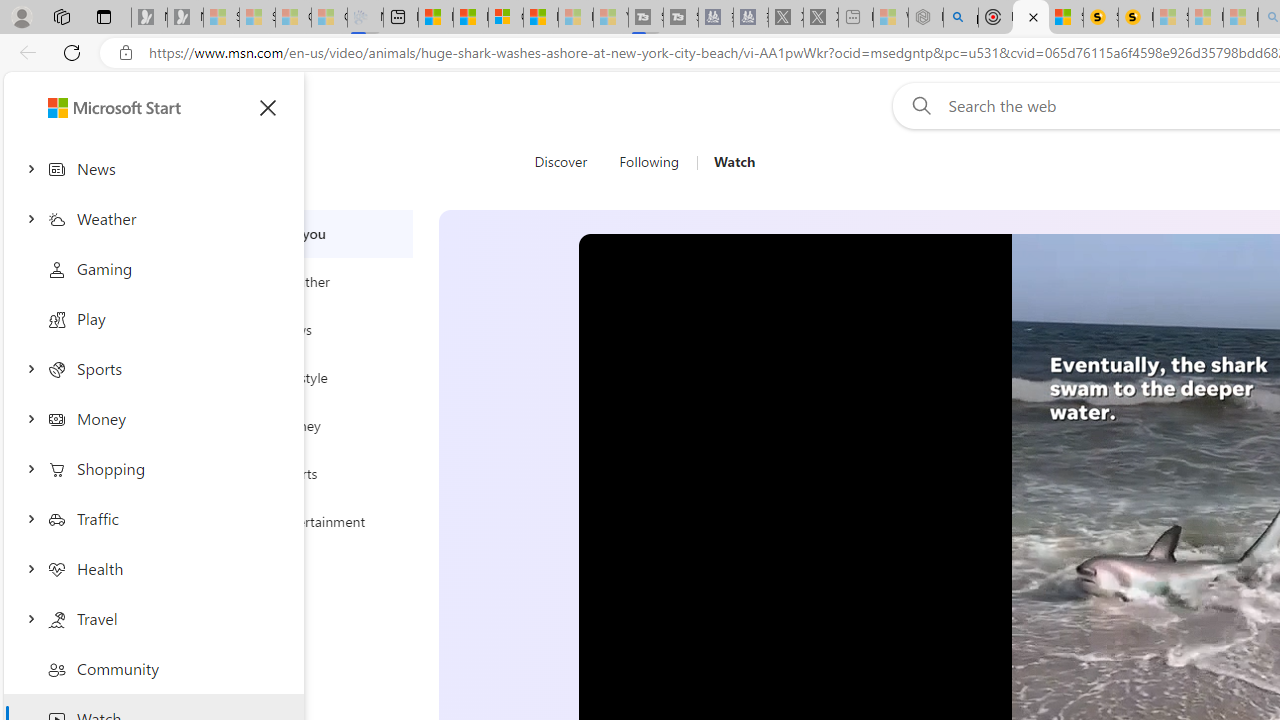 This screenshot has width=1280, height=720. What do you see at coordinates (650, 162) in the screenshot?
I see `Following` at bounding box center [650, 162].